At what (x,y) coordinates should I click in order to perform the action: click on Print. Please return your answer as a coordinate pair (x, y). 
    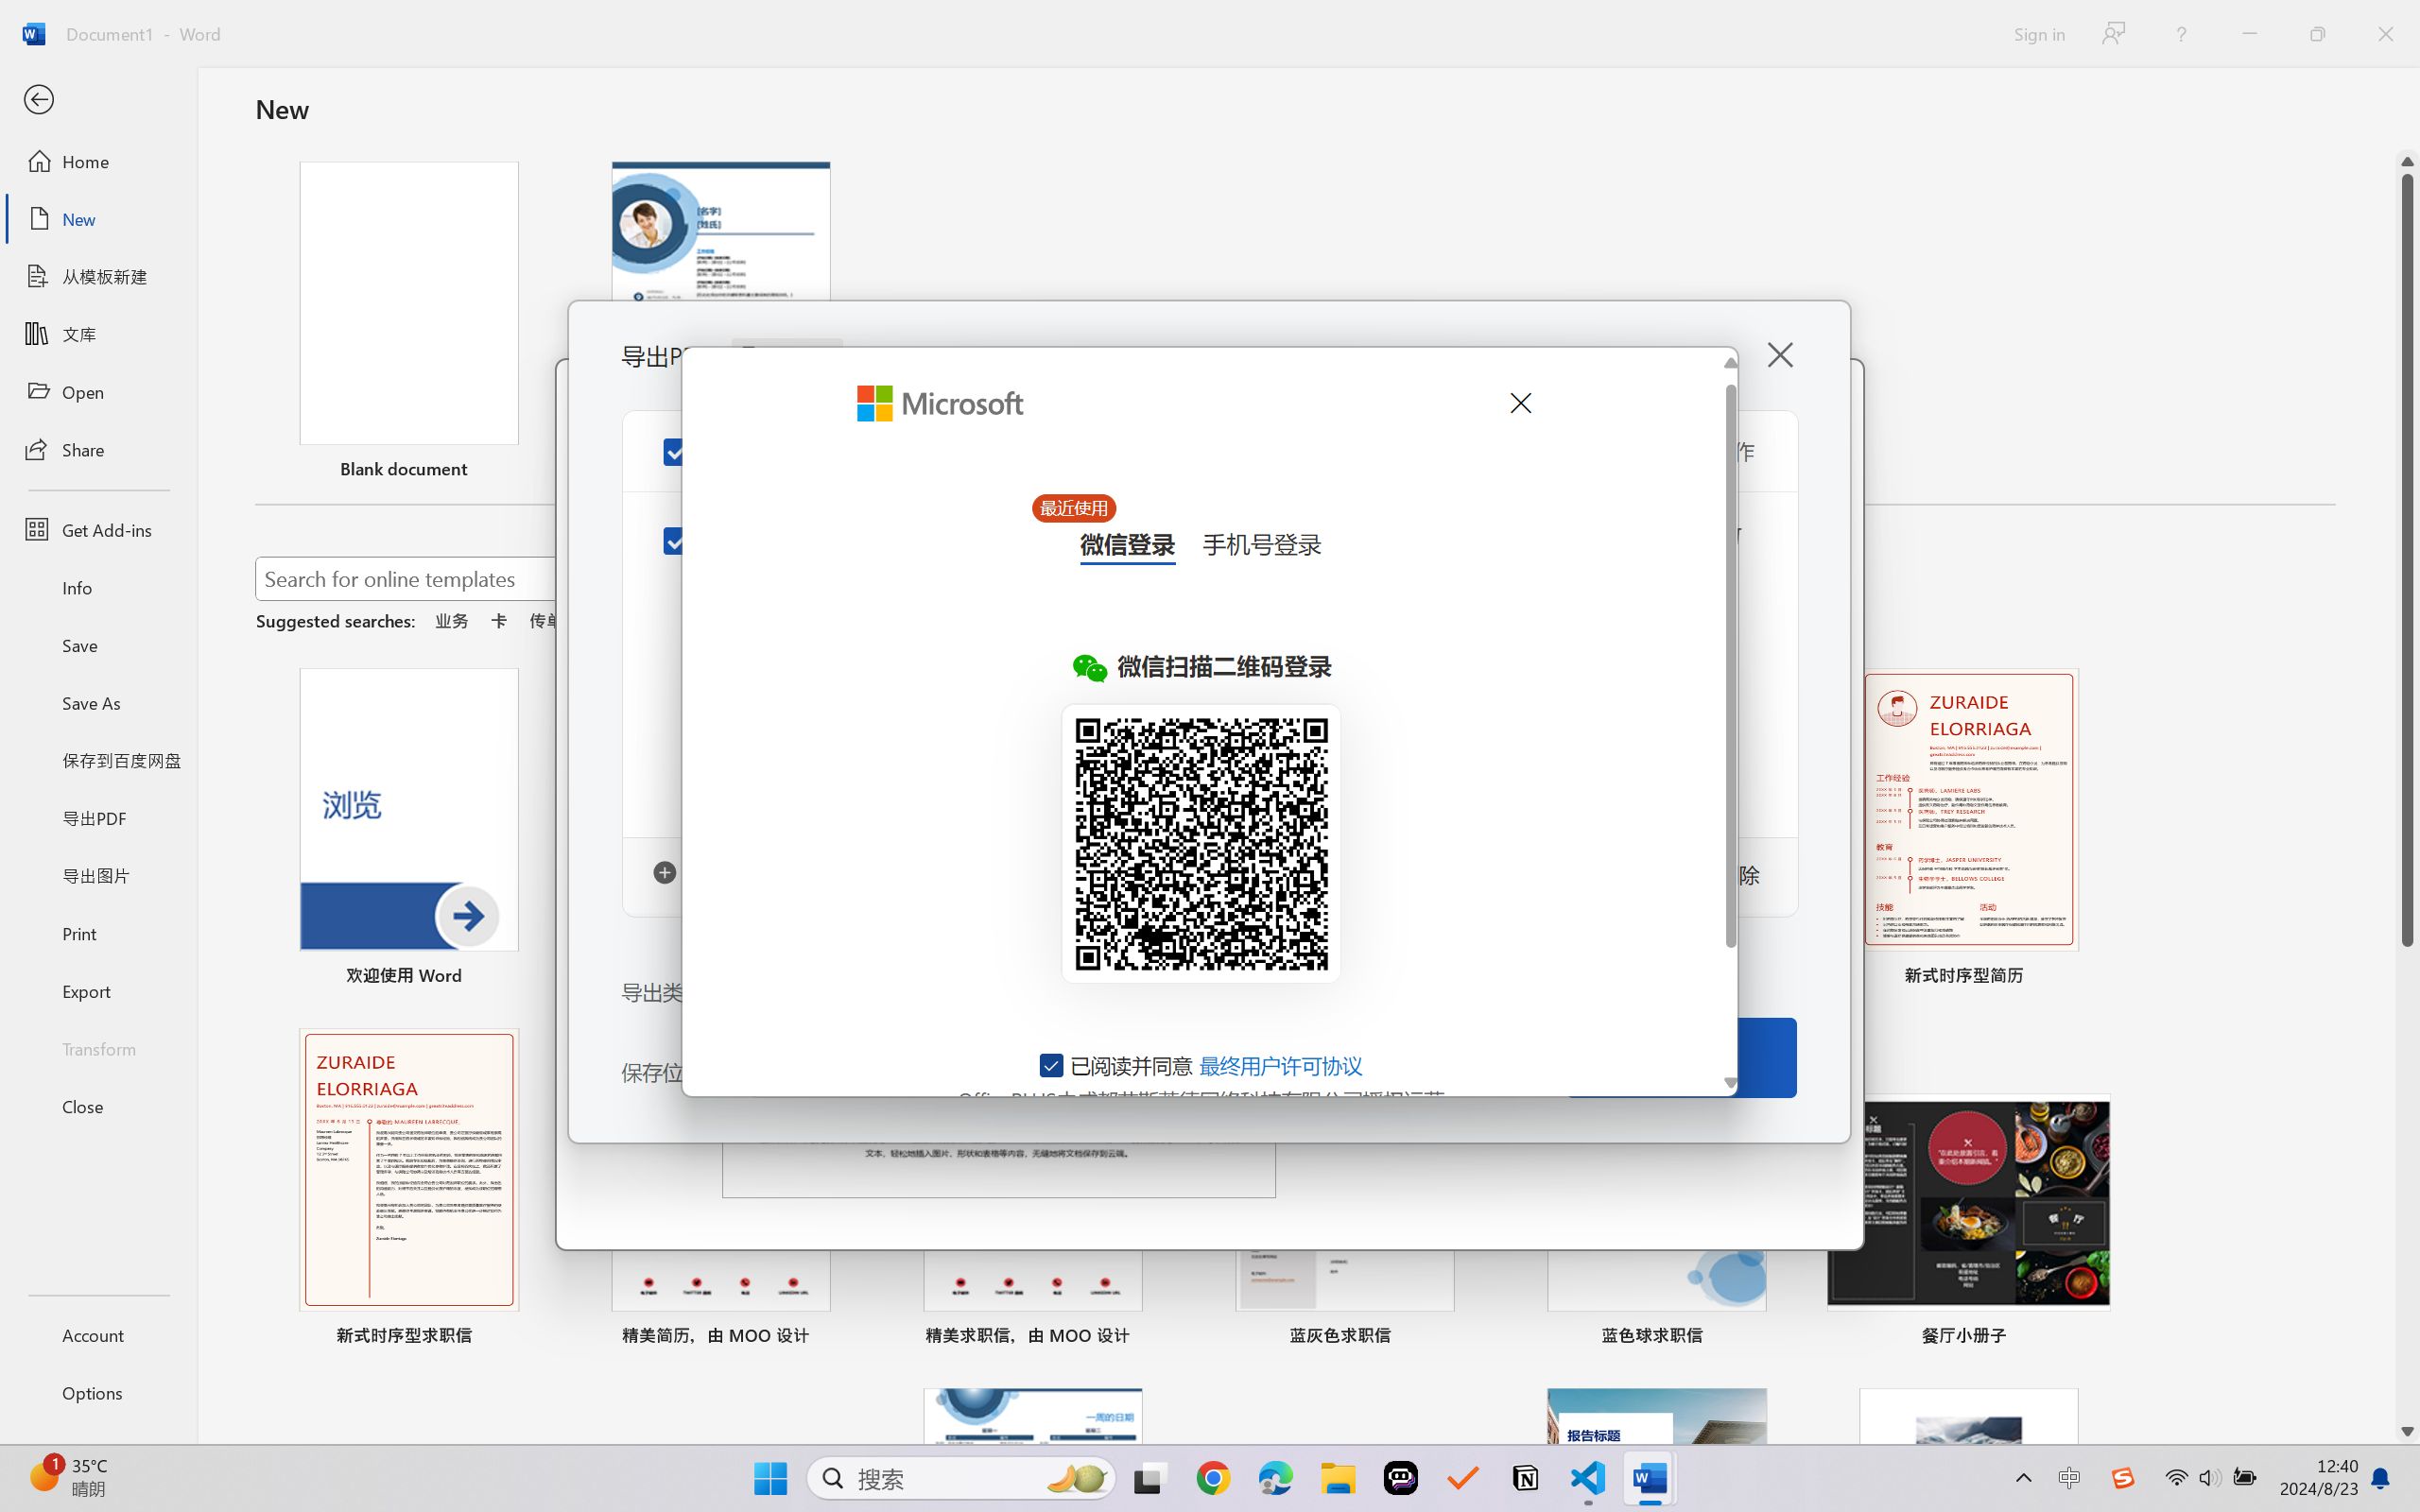
    Looking at the image, I should click on (98, 932).